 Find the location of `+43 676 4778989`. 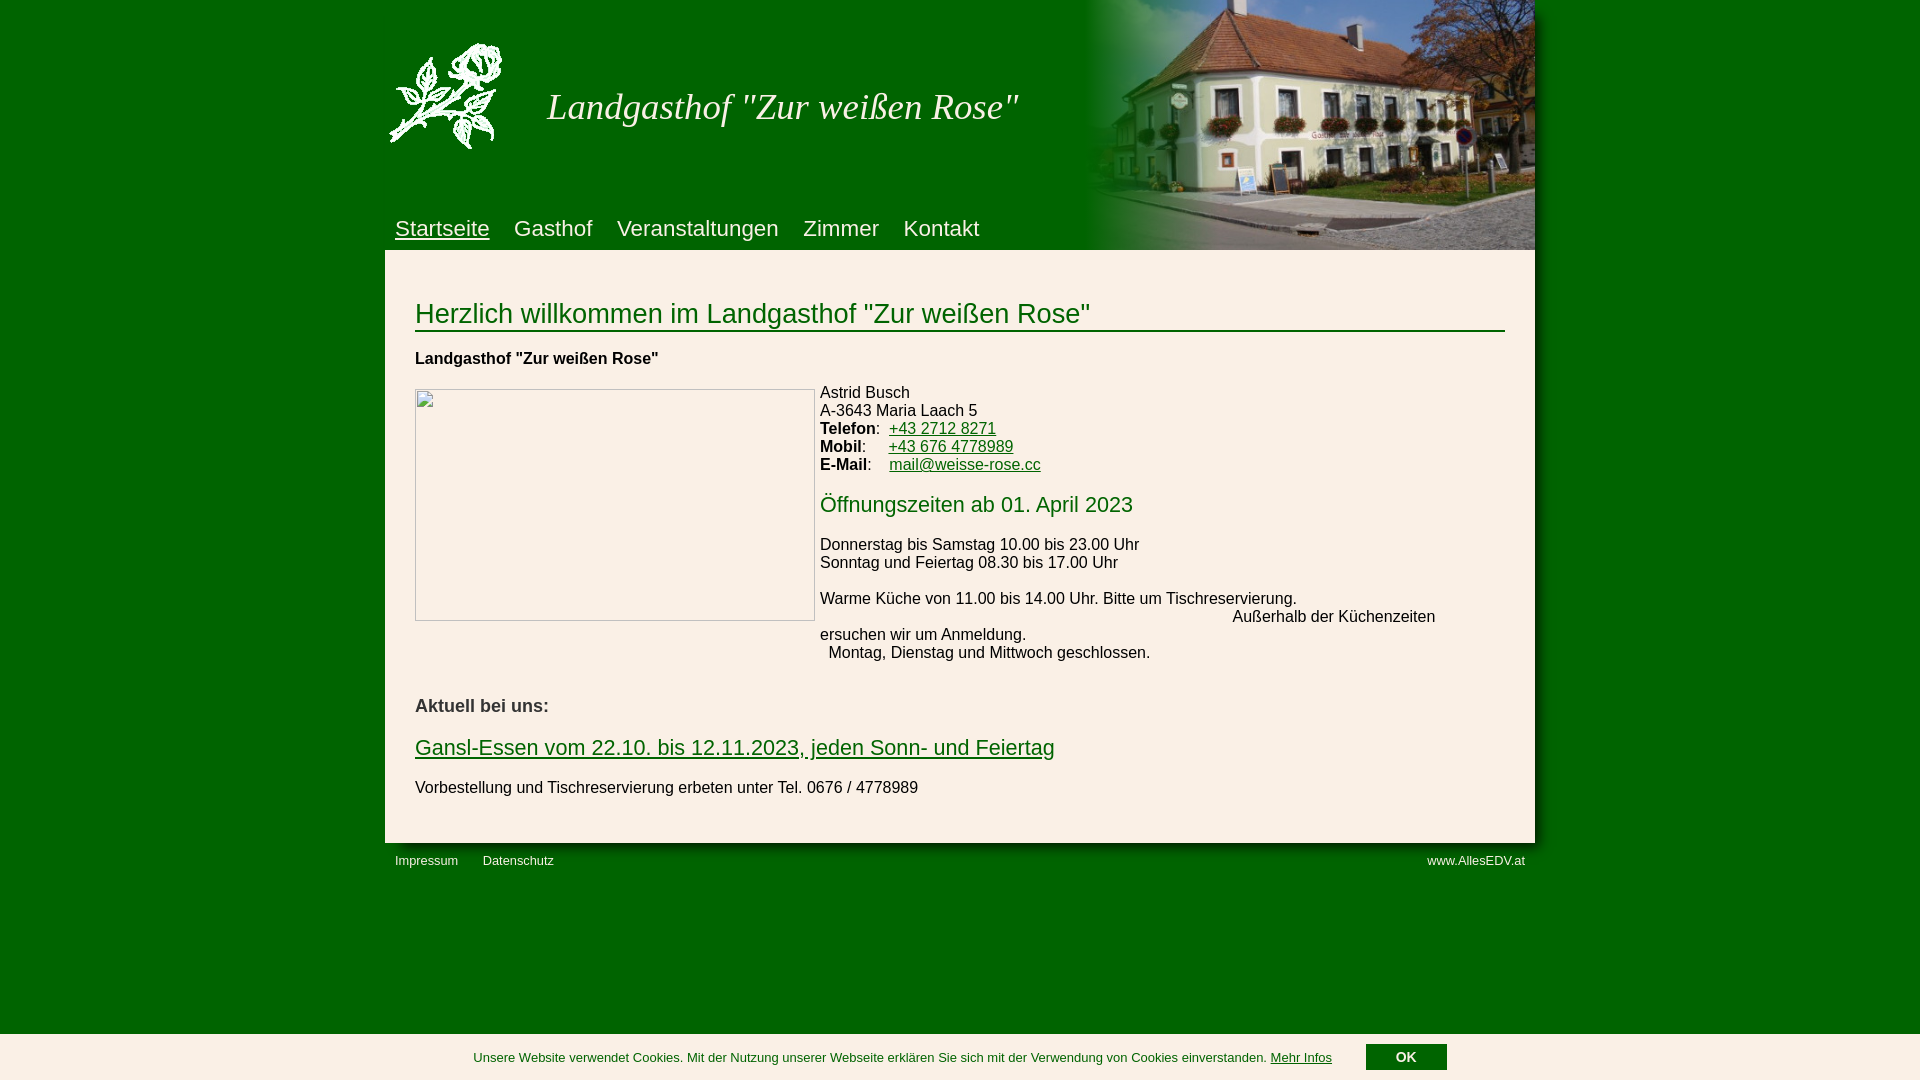

+43 676 4778989 is located at coordinates (950, 446).